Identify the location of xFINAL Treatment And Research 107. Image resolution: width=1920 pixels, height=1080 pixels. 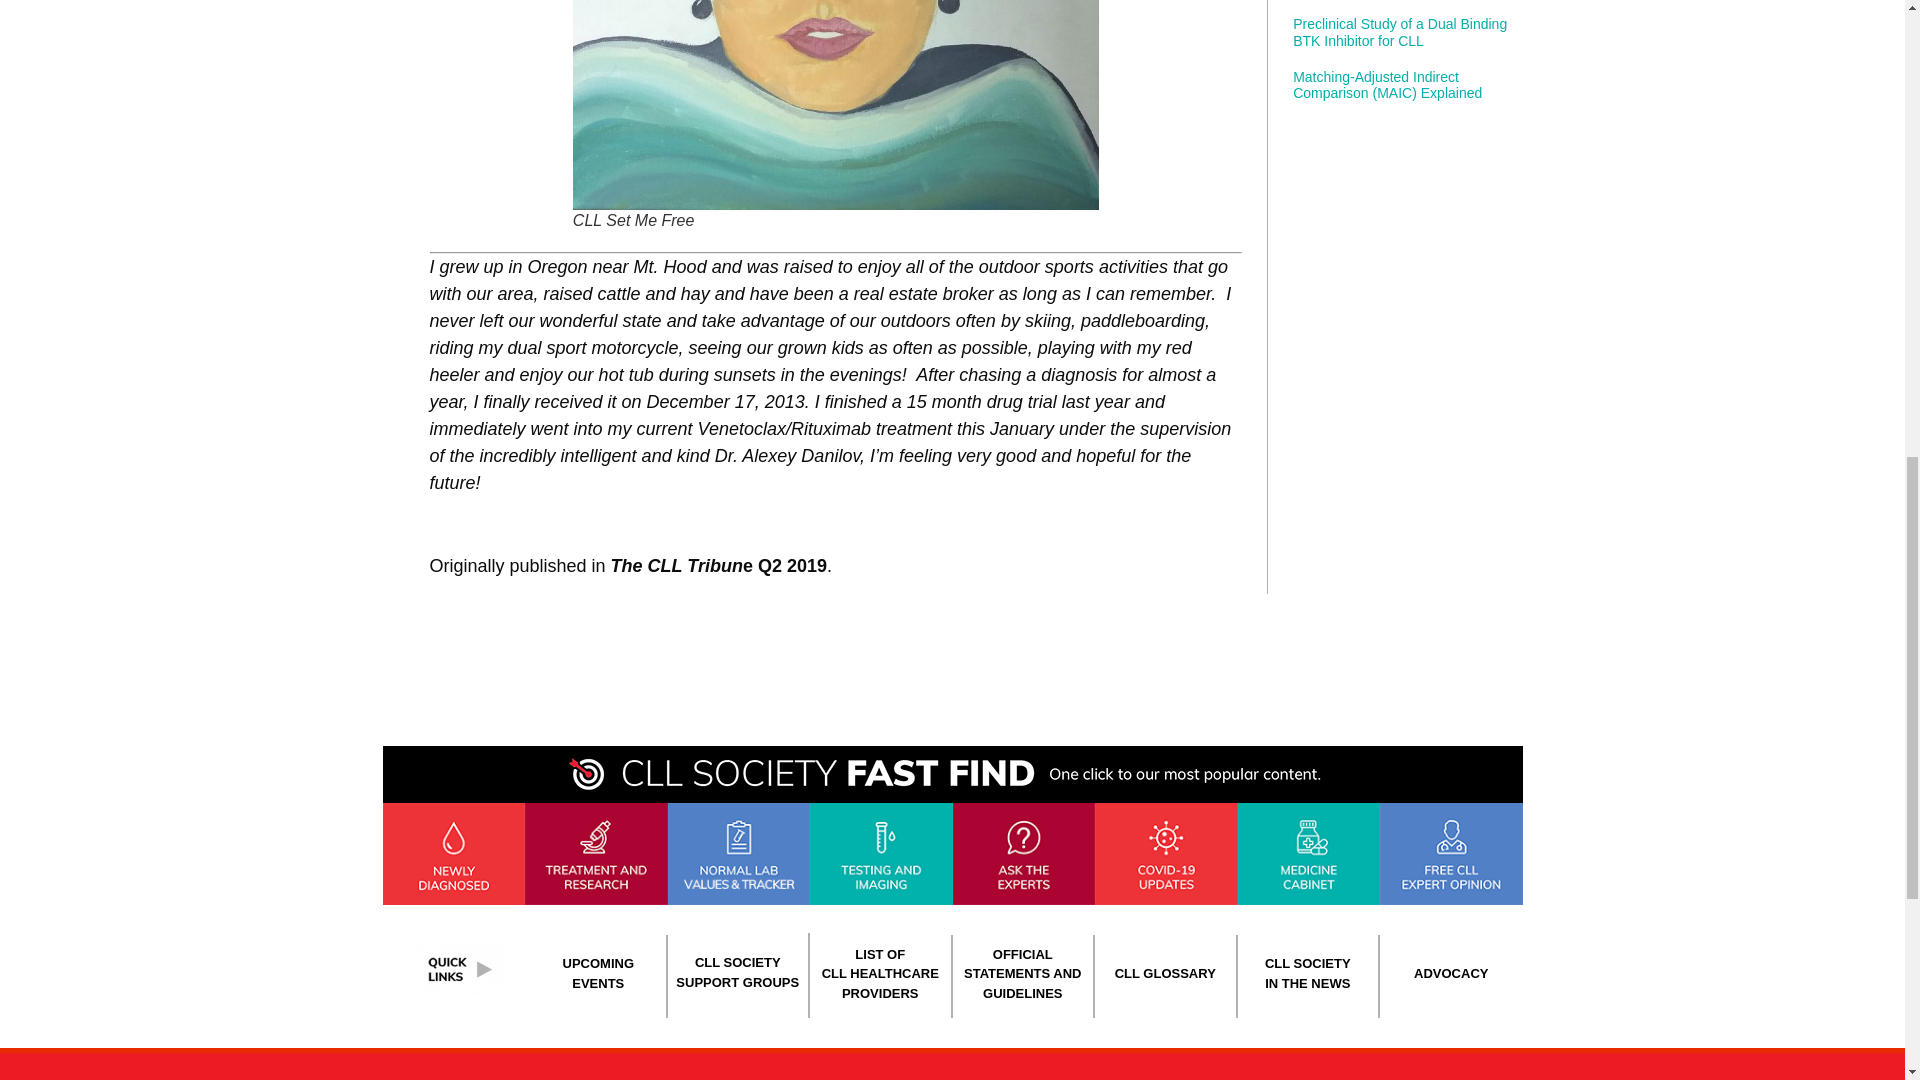
(596, 854).